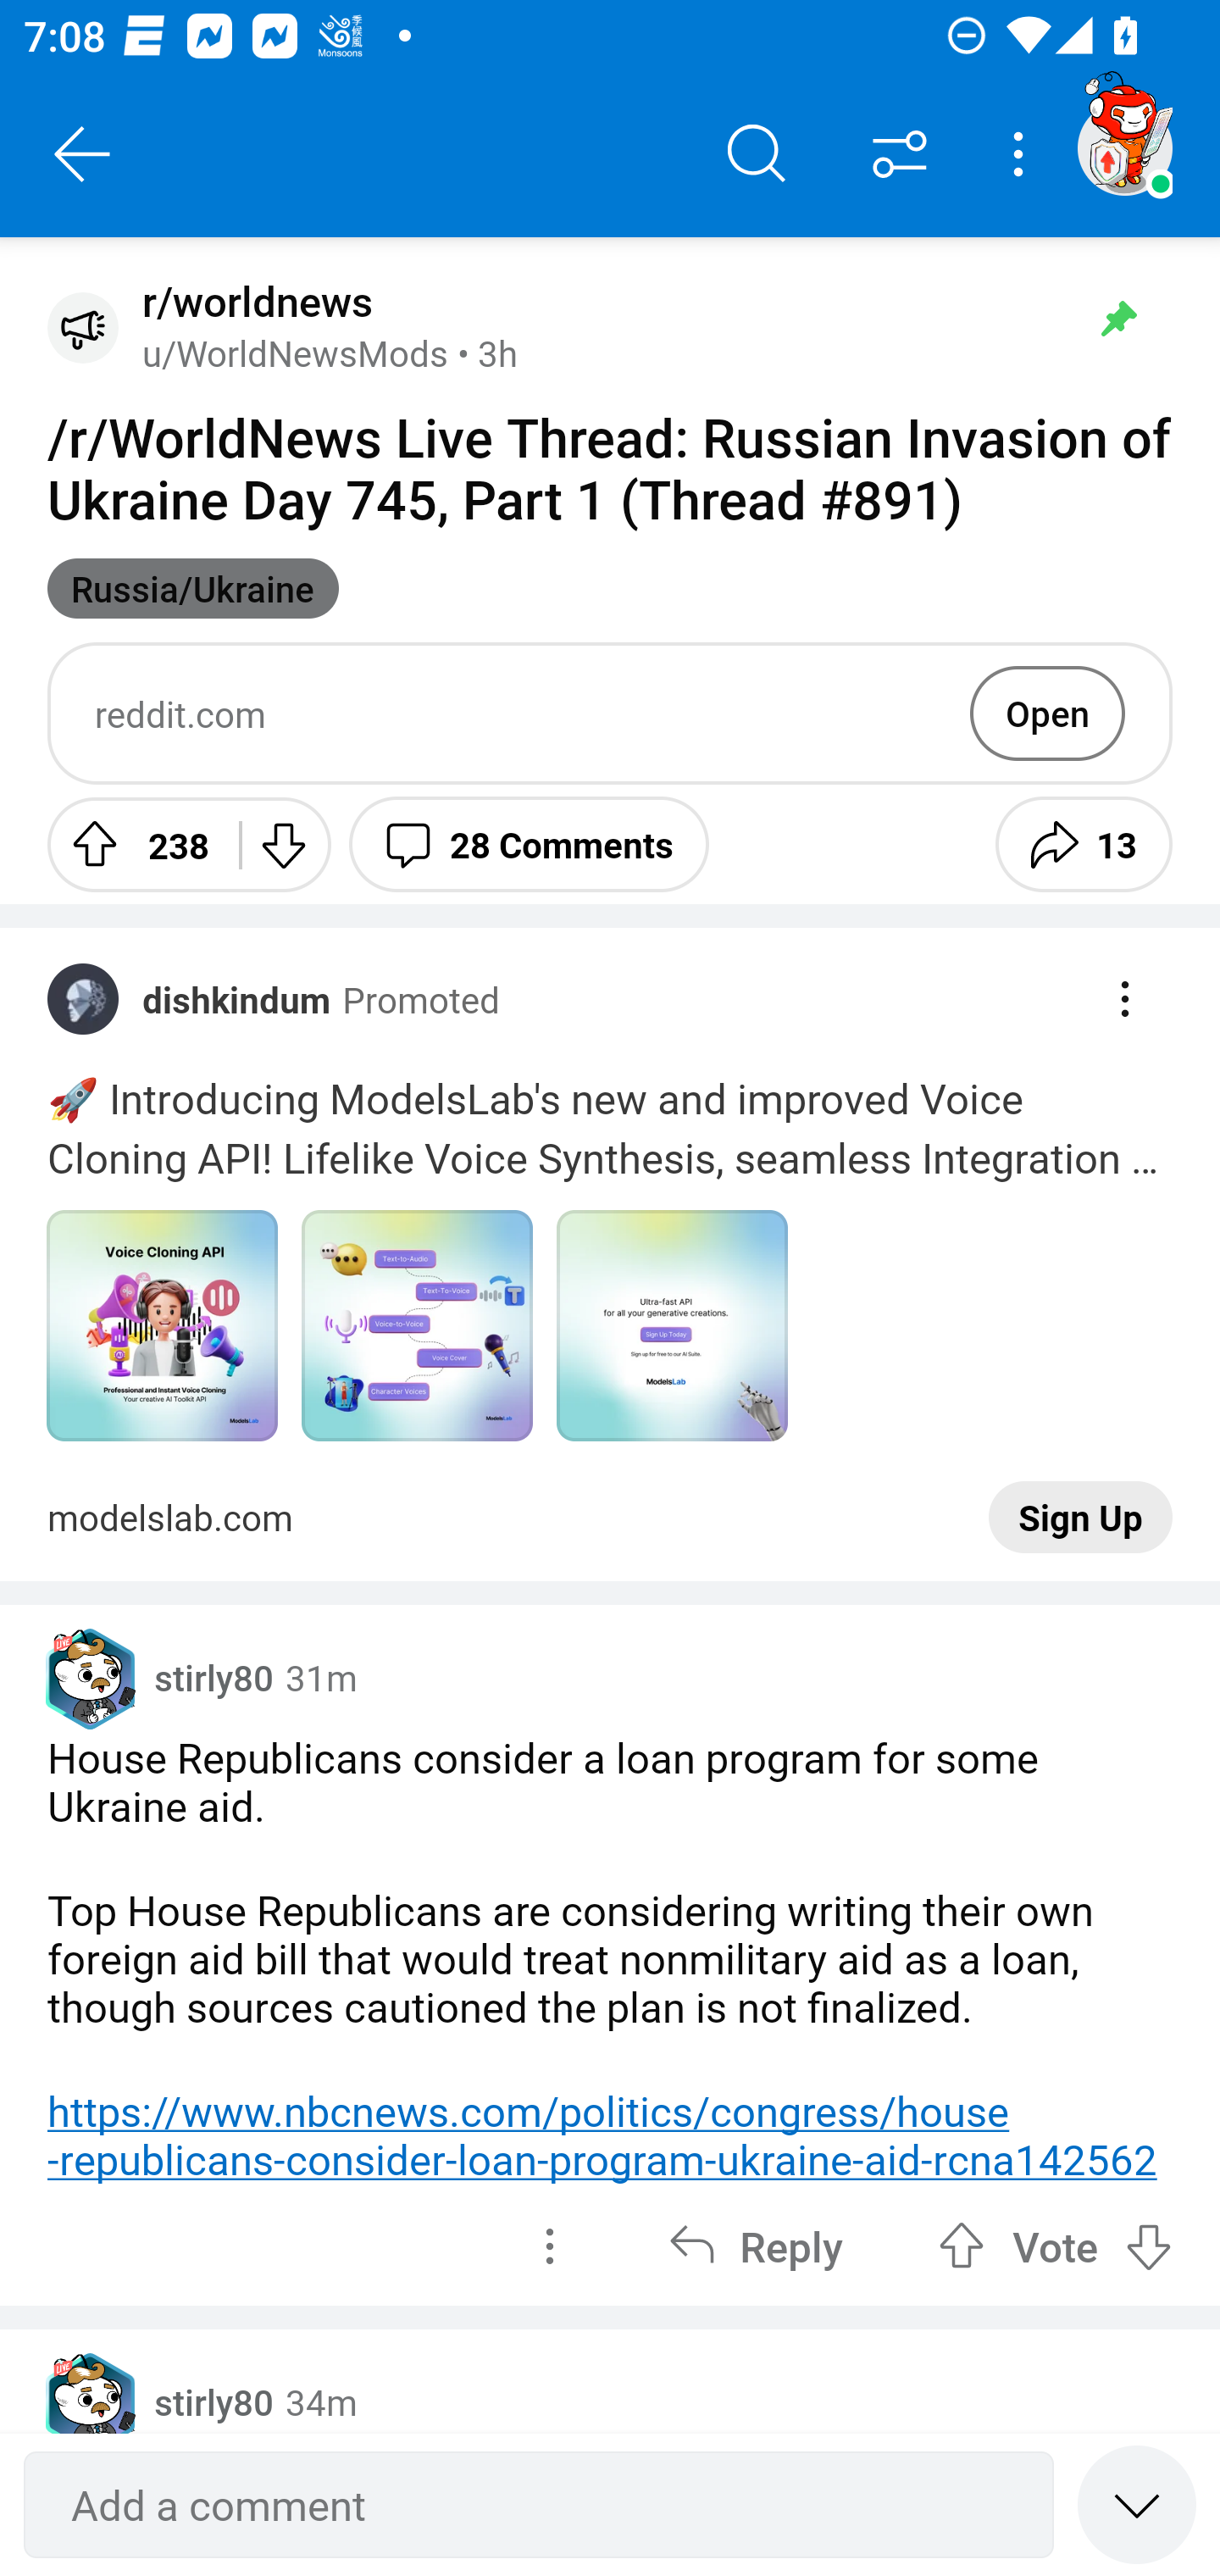 The width and height of the screenshot is (1220, 2576). What do you see at coordinates (549, 2246) in the screenshot?
I see `options` at bounding box center [549, 2246].